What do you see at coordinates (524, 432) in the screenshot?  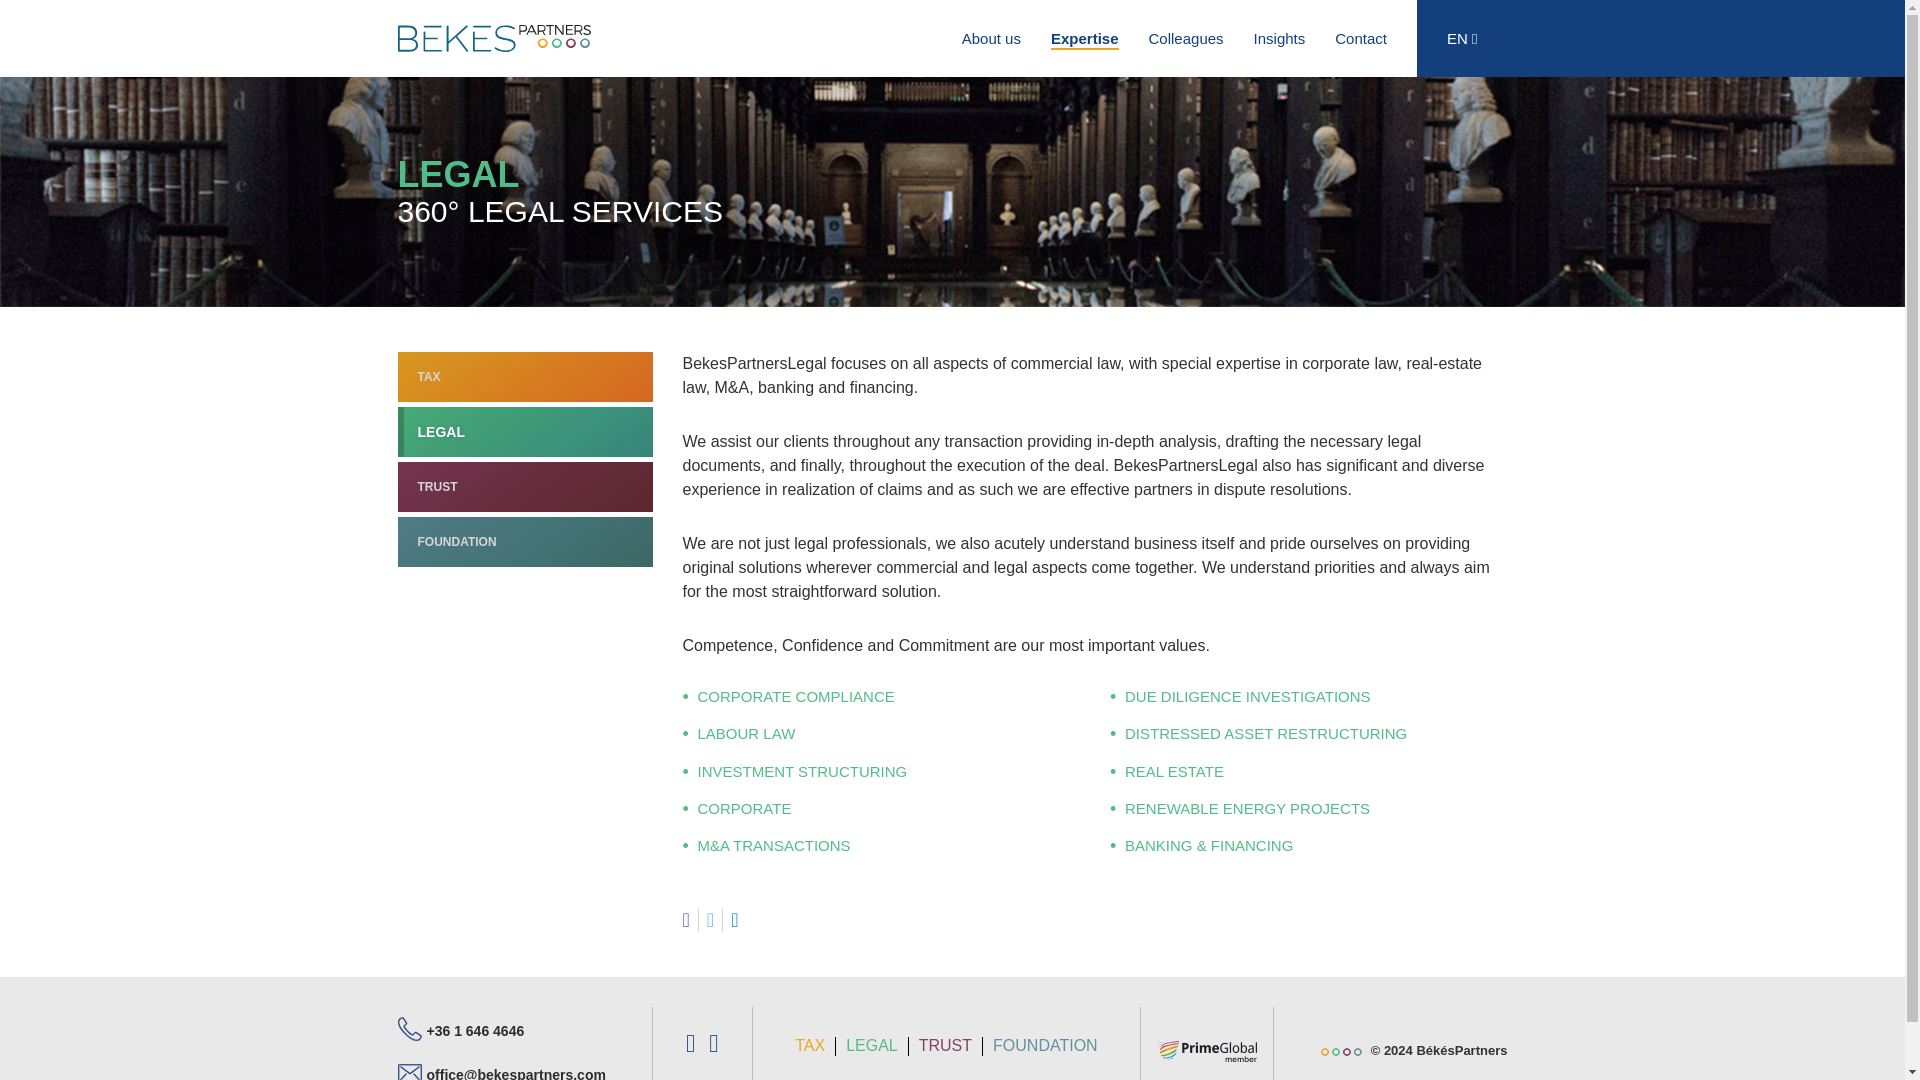 I see `LEGAL` at bounding box center [524, 432].